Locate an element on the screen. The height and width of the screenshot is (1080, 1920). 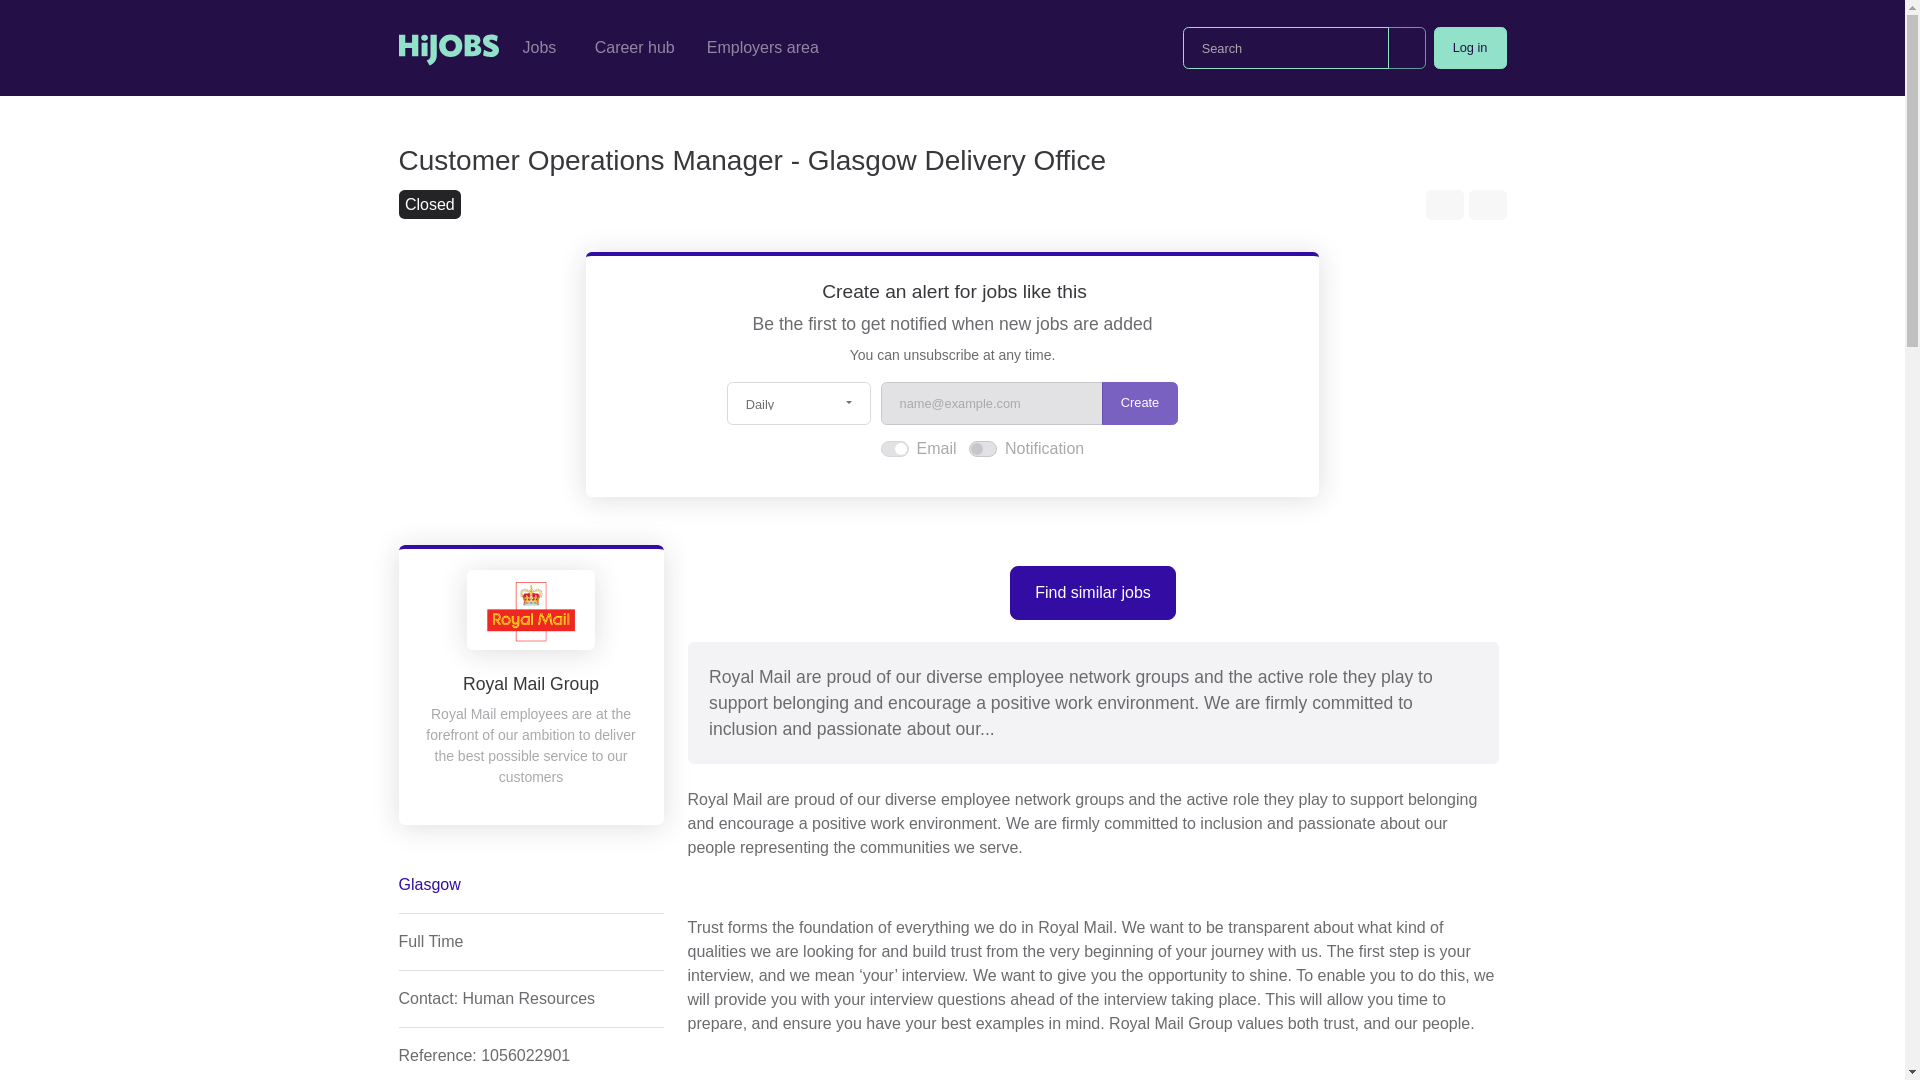
Jobs is located at coordinates (542, 48).